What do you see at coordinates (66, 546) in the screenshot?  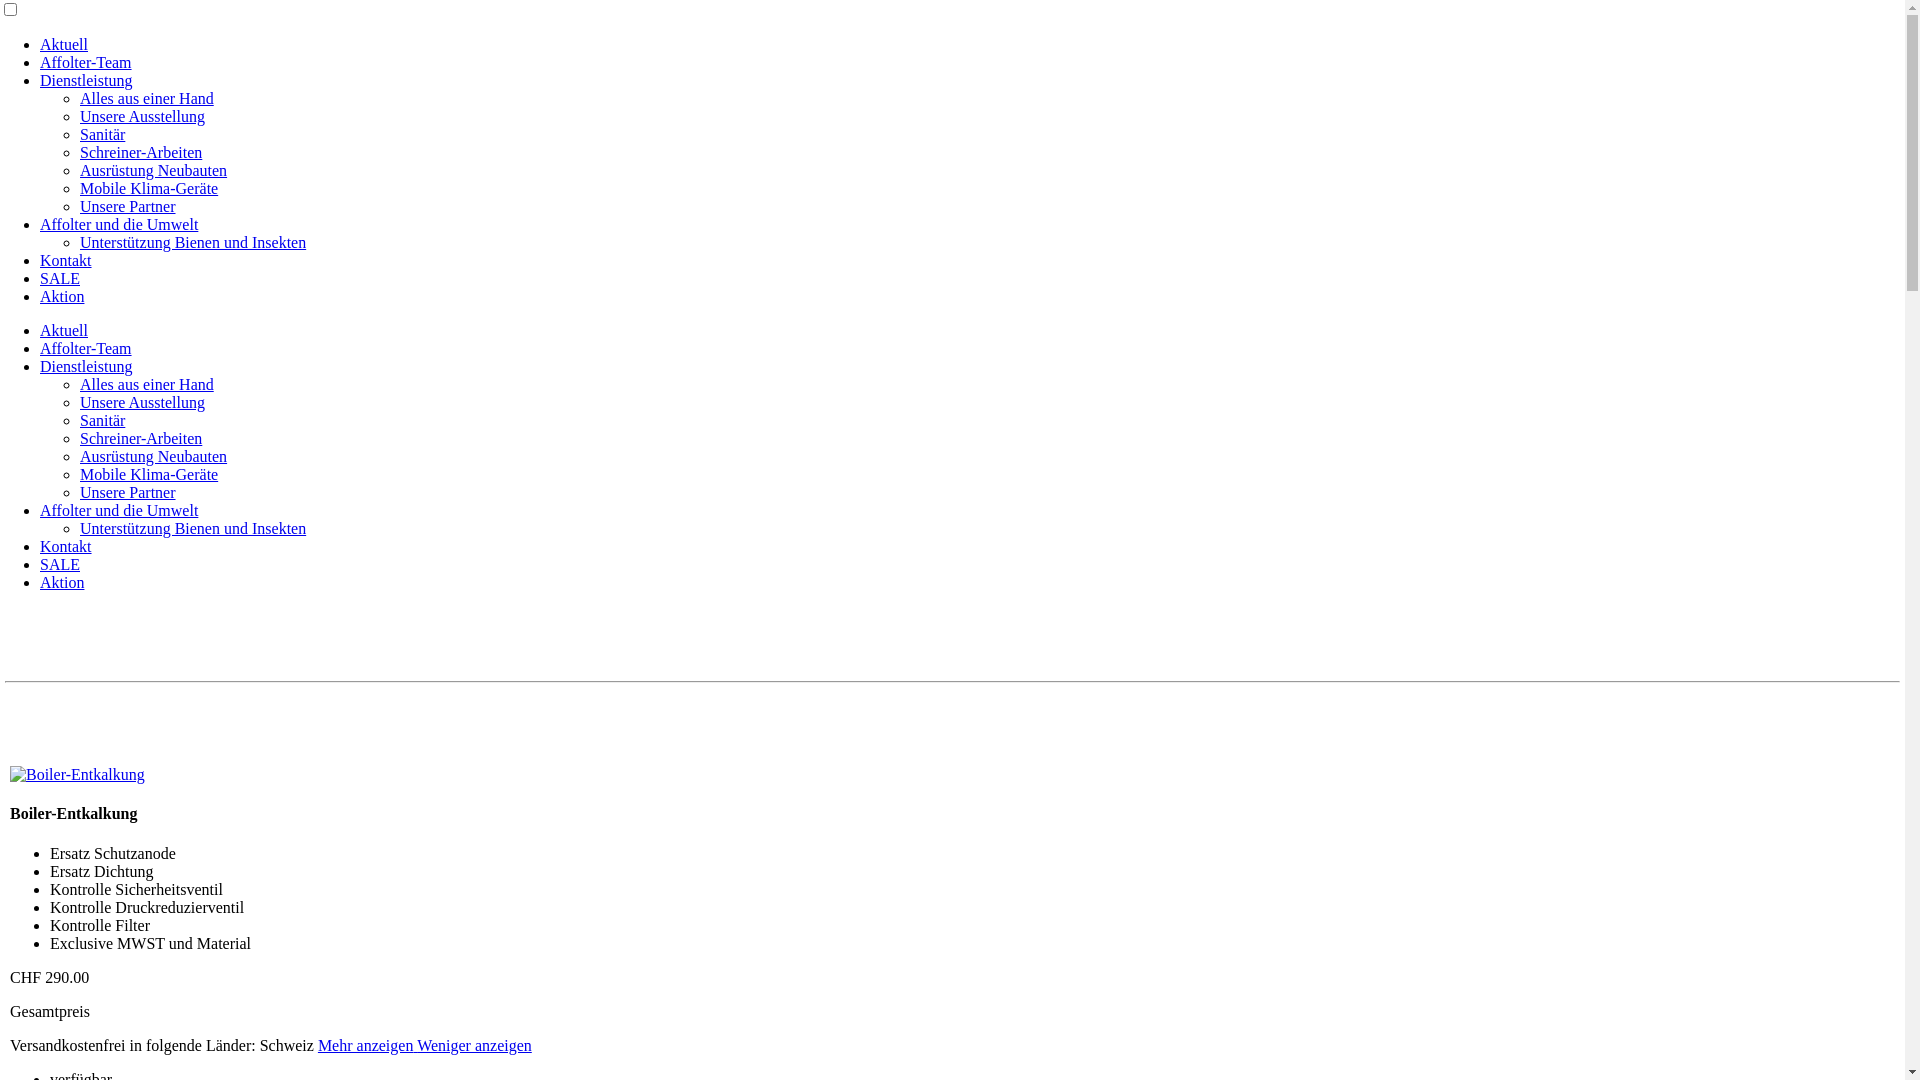 I see `Kontakt` at bounding box center [66, 546].